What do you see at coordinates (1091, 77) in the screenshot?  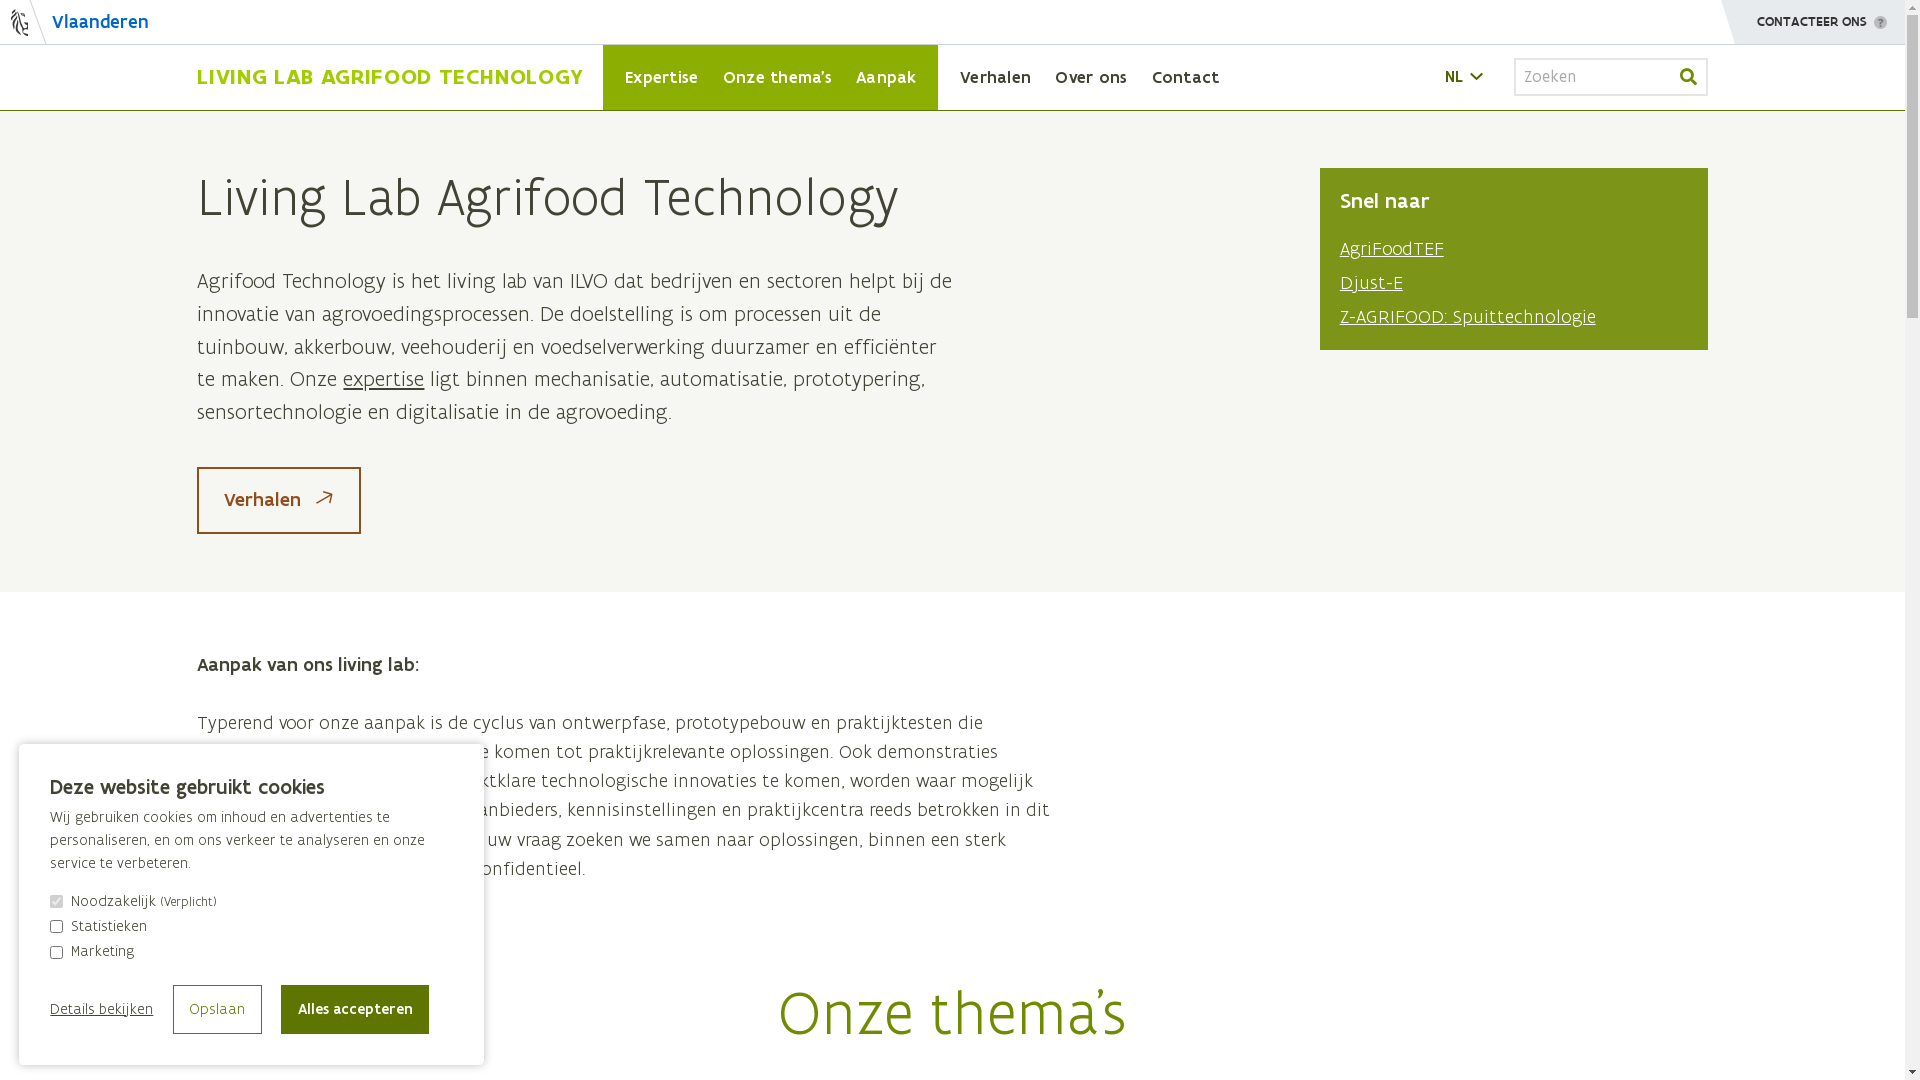 I see `Over ons` at bounding box center [1091, 77].